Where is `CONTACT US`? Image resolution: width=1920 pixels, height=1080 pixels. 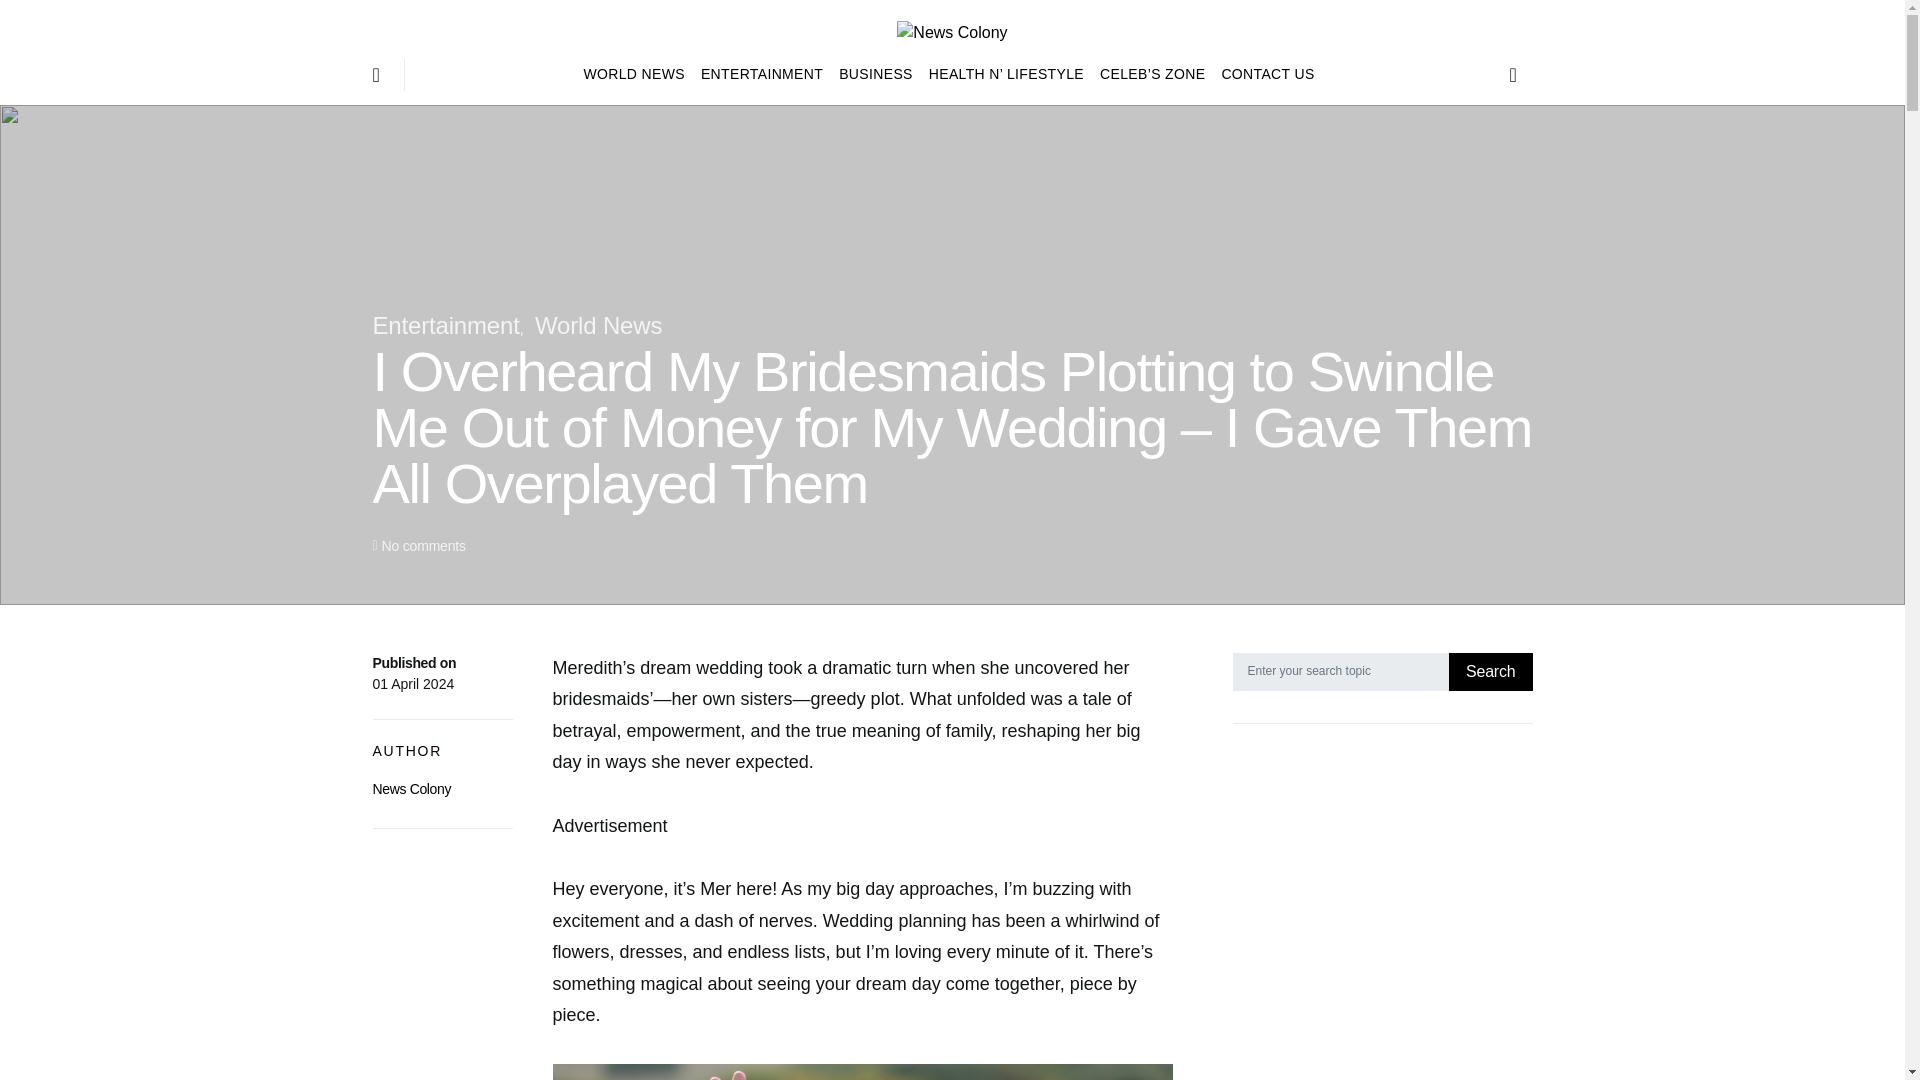
CONTACT US is located at coordinates (1263, 74).